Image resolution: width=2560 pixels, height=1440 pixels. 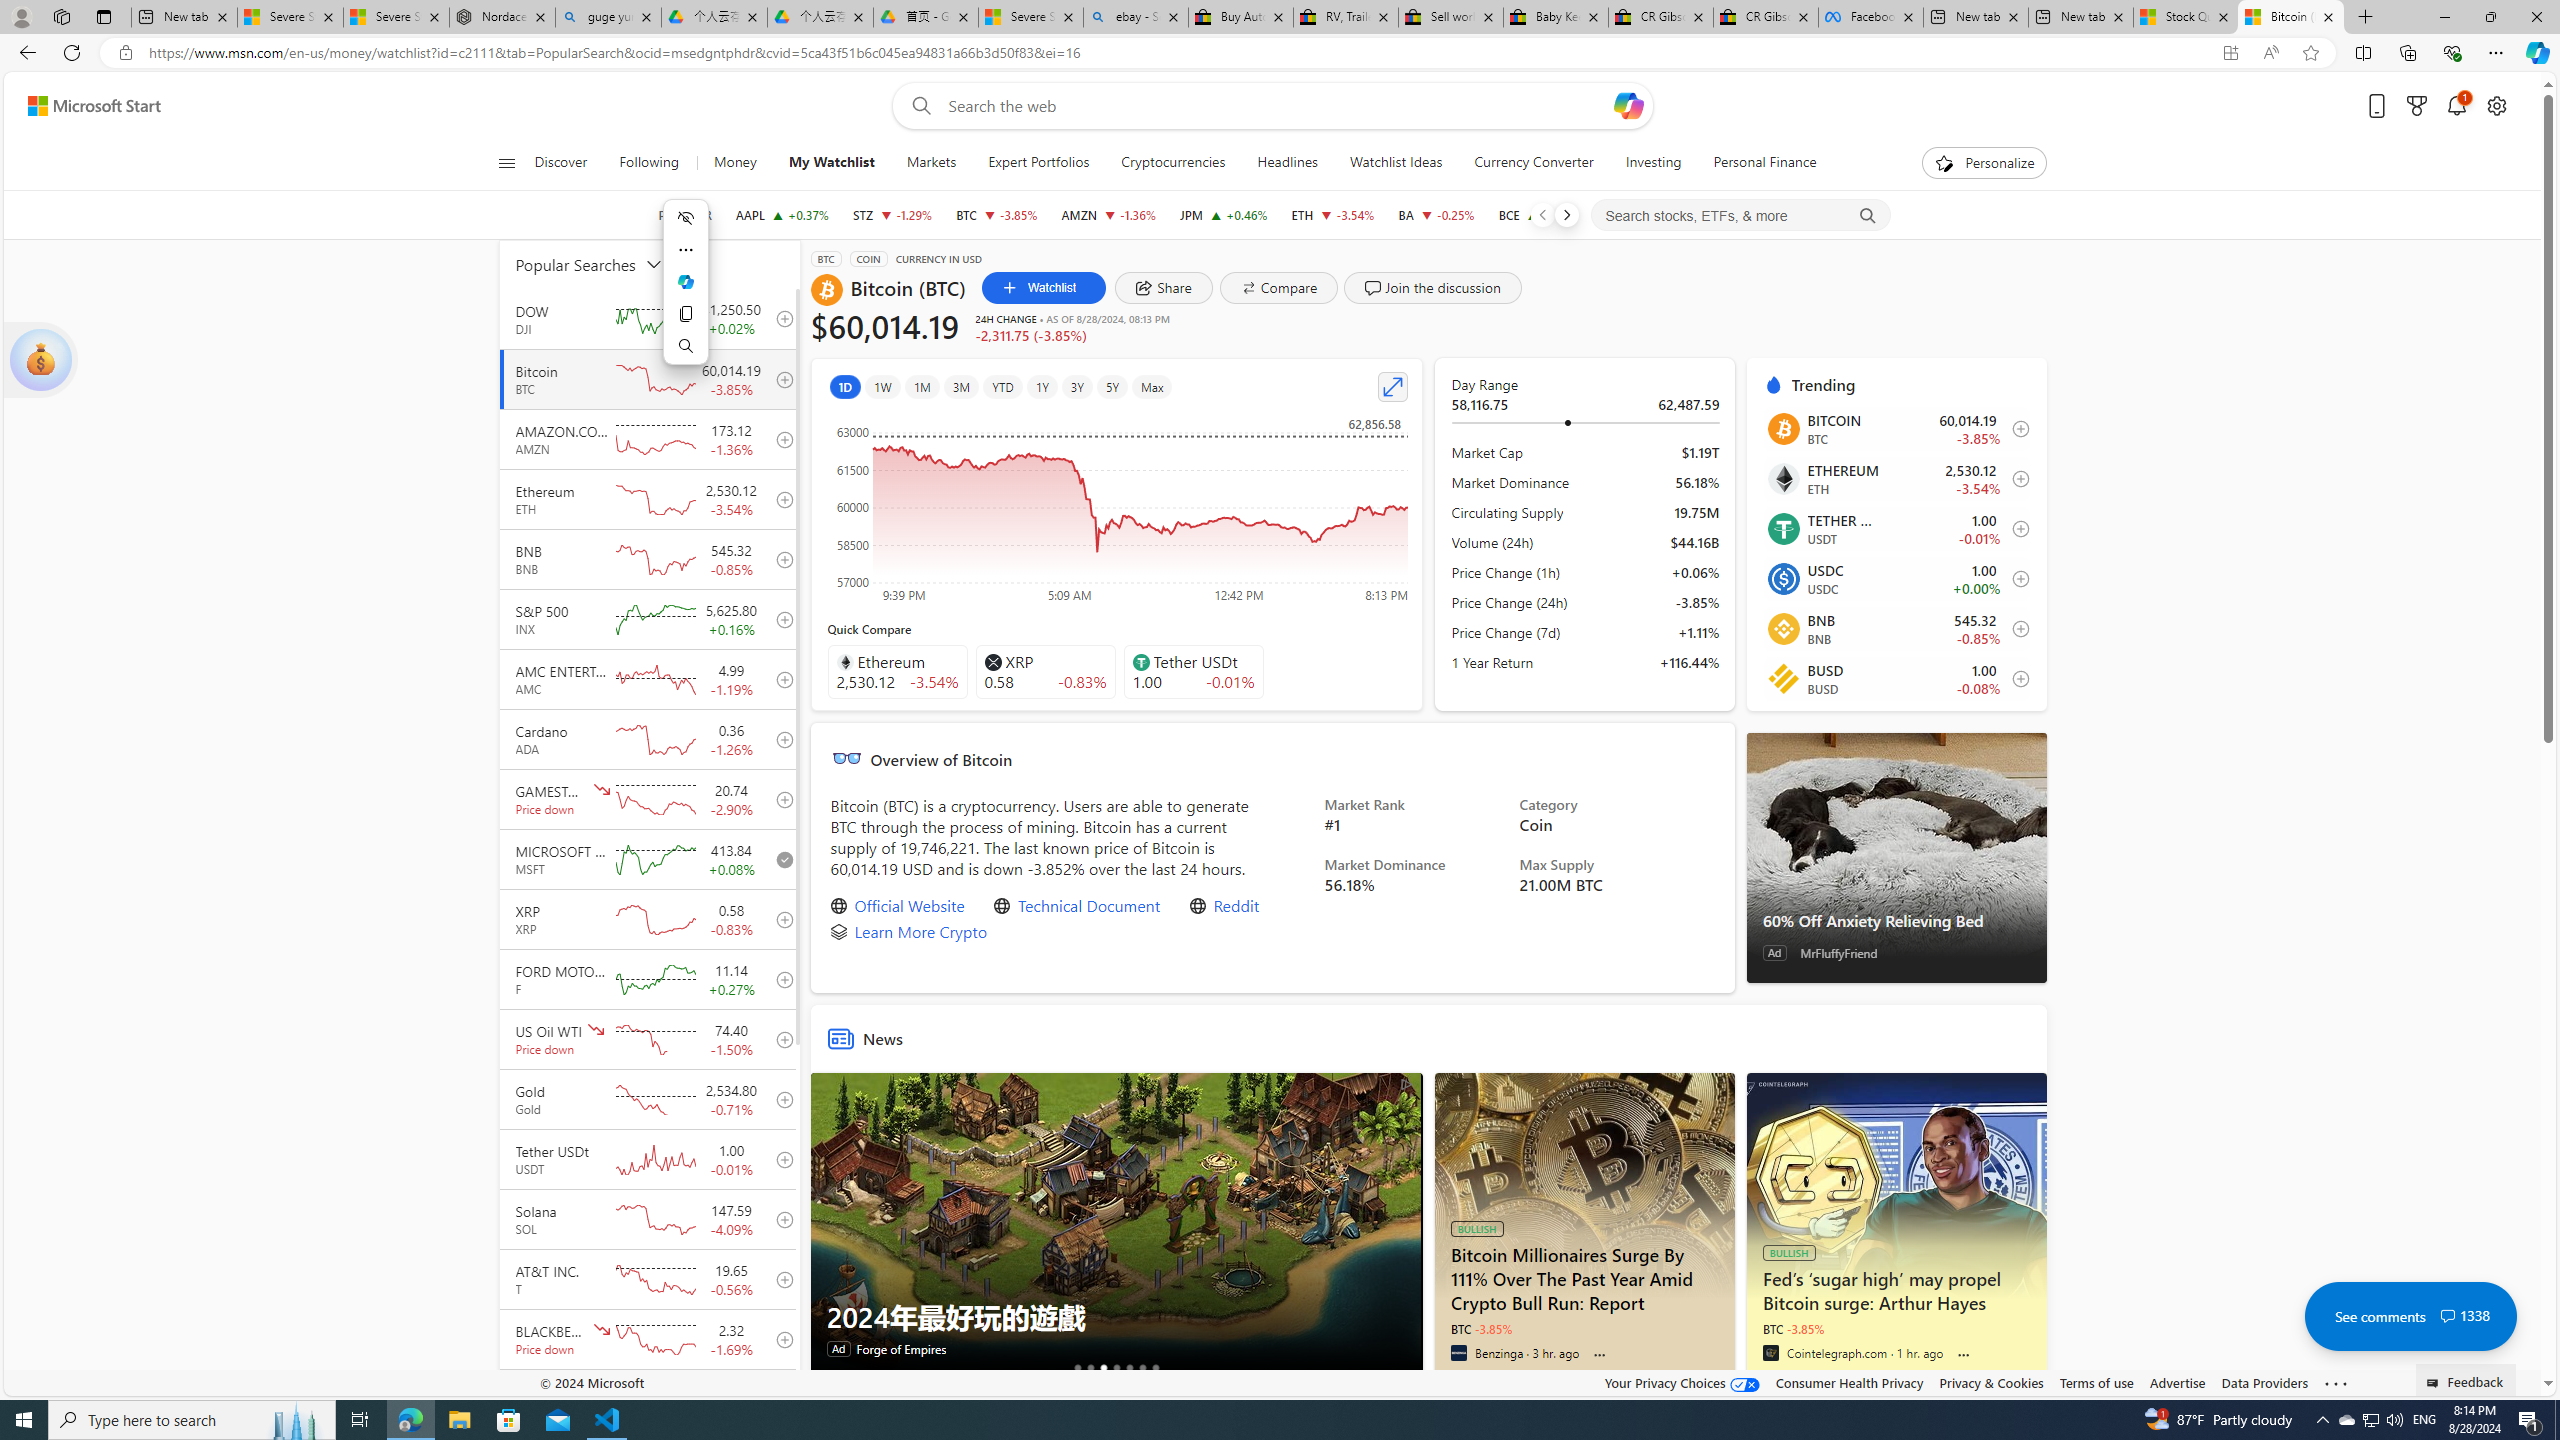 I want to click on AdChoices, so click(x=1406, y=1084).